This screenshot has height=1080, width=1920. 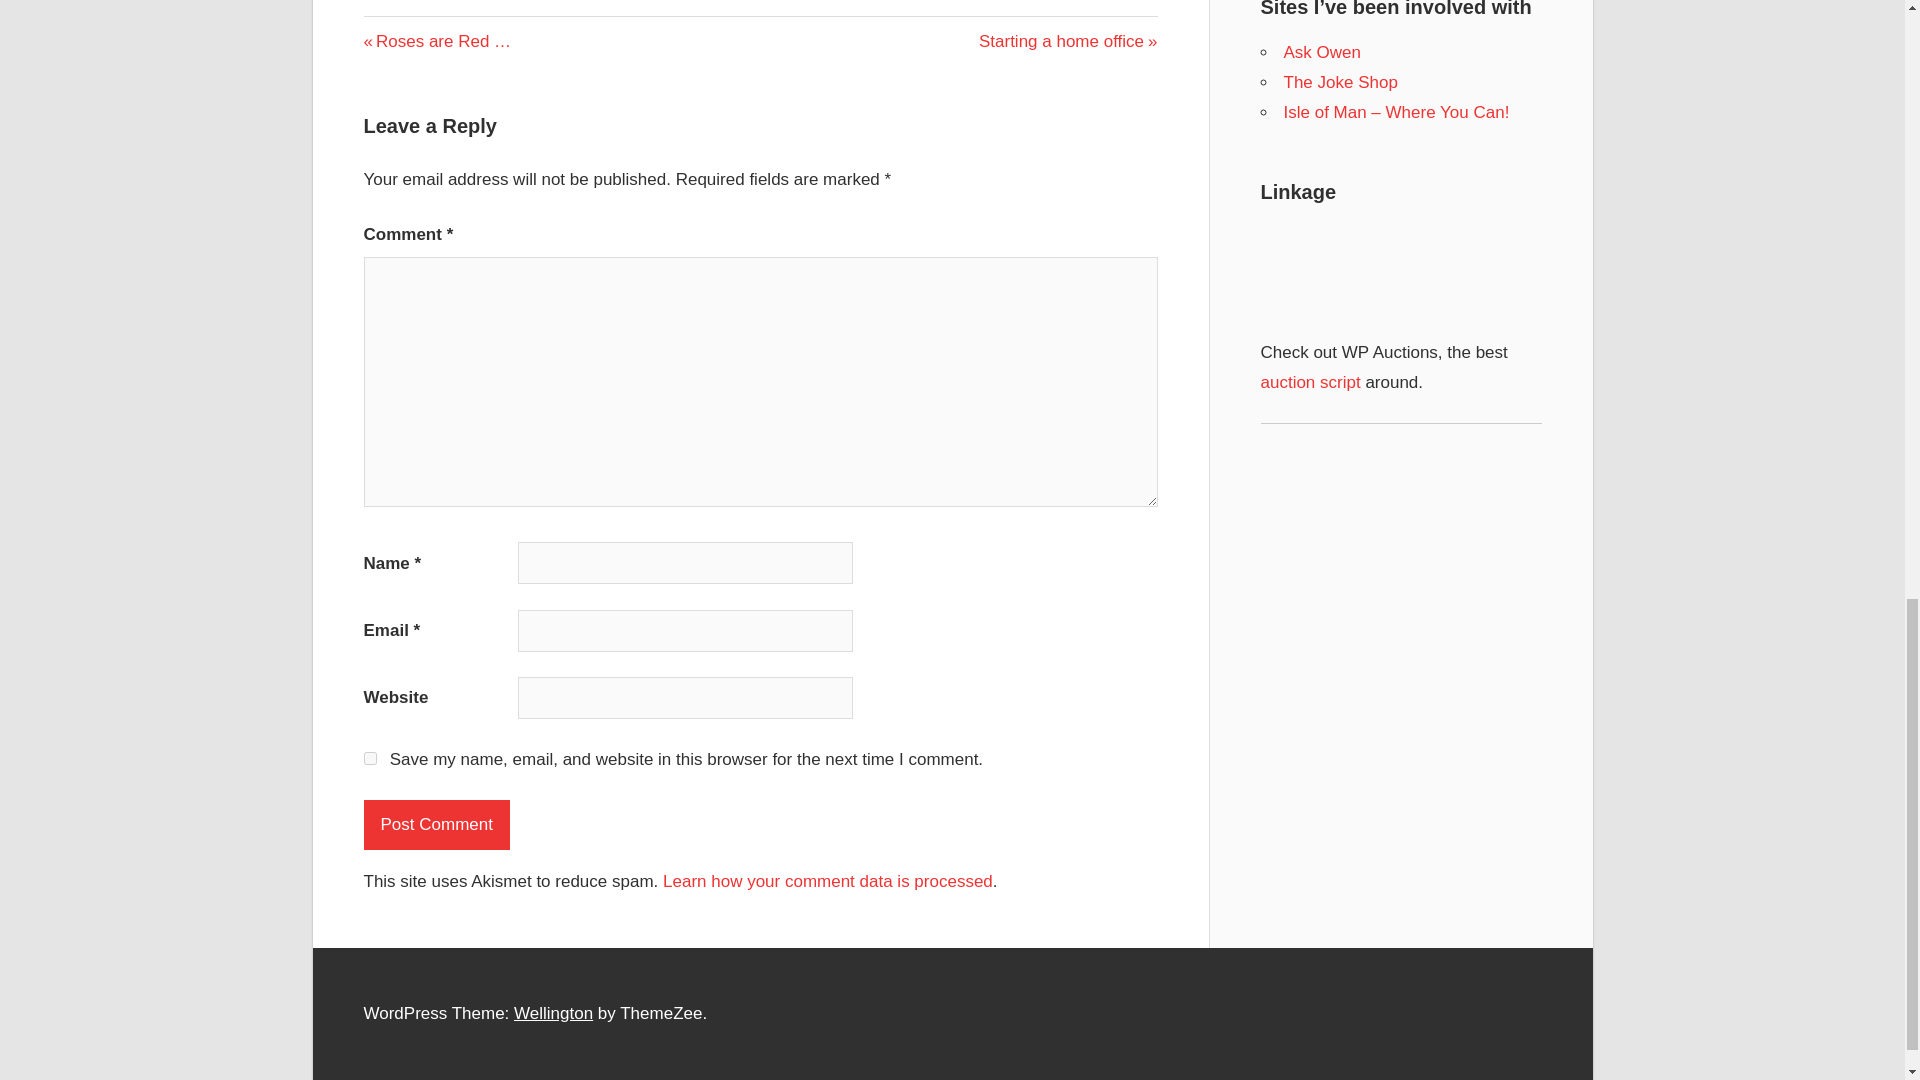 What do you see at coordinates (1322, 52) in the screenshot?
I see `Ask Owen` at bounding box center [1322, 52].